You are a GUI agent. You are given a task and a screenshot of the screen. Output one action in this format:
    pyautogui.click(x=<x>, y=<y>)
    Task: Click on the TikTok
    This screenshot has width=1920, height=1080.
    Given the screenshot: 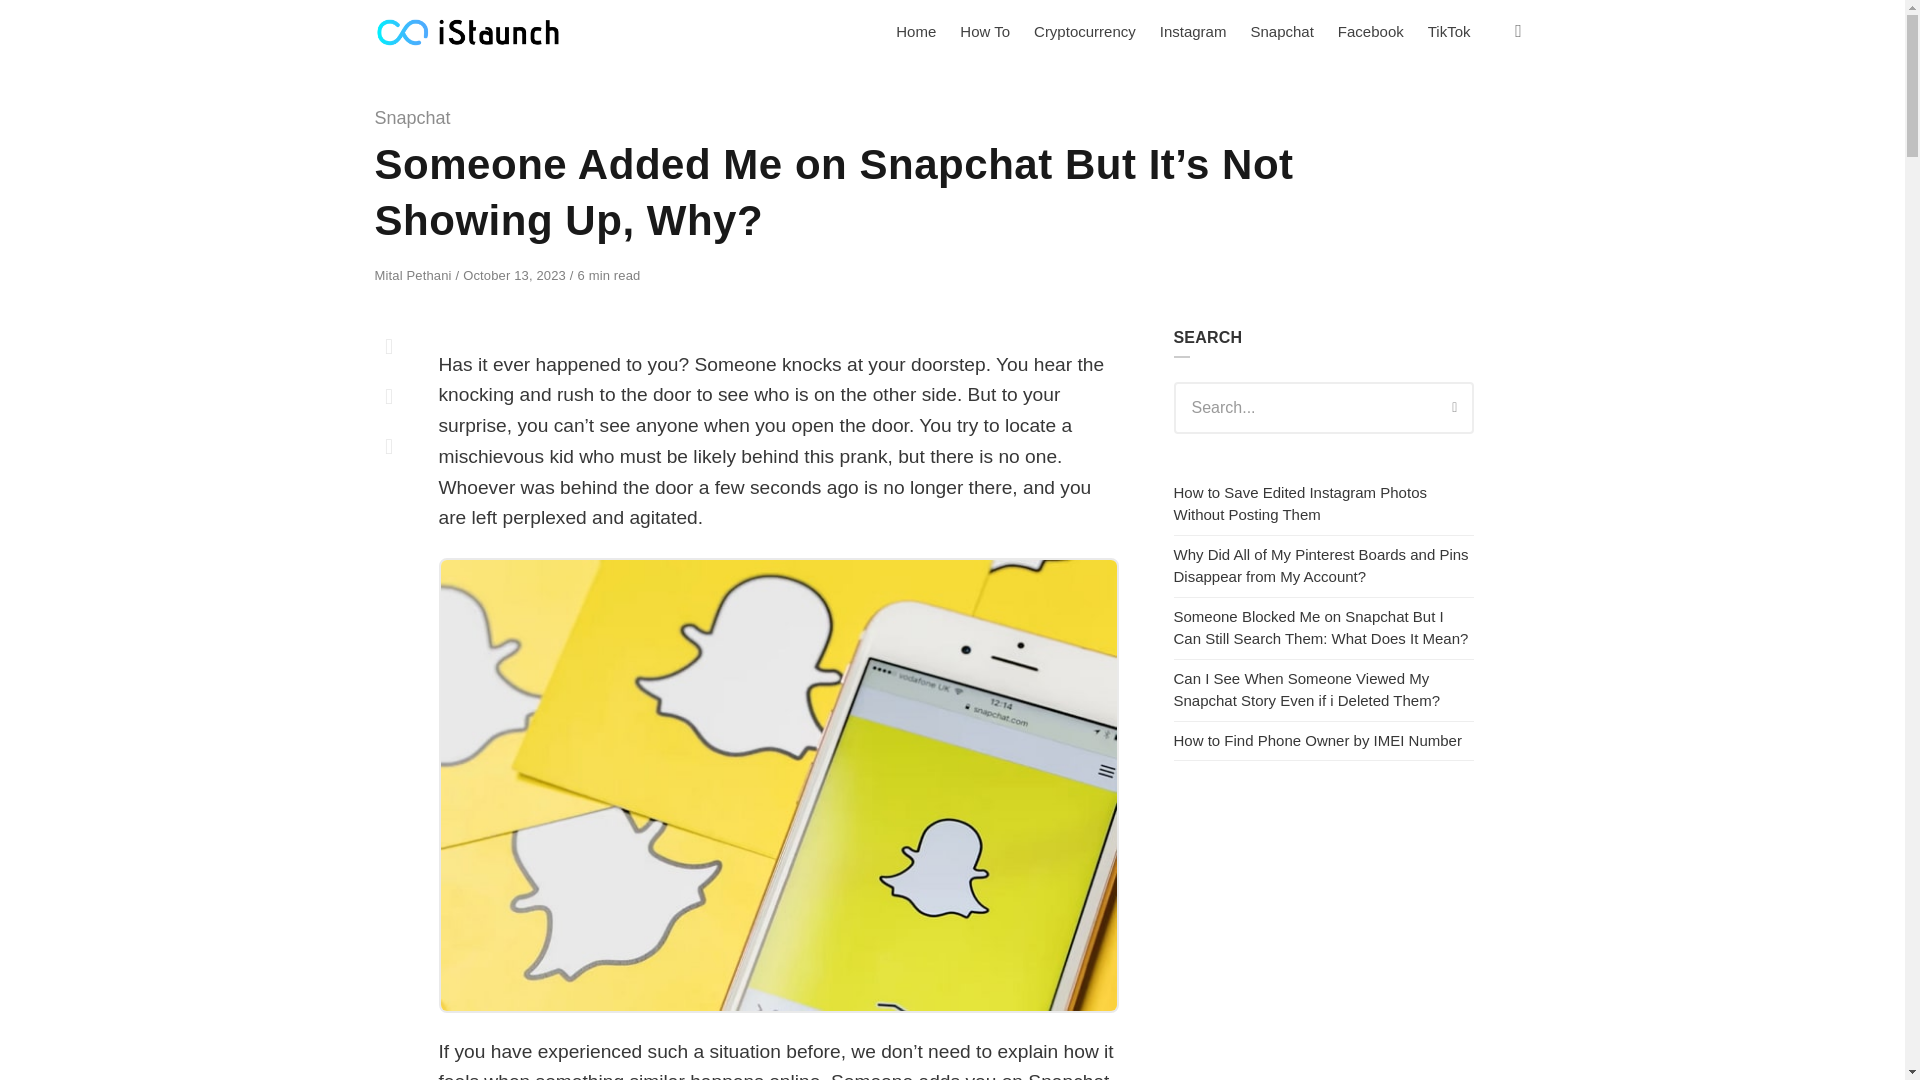 What is the action you would take?
    pyautogui.click(x=1449, y=32)
    